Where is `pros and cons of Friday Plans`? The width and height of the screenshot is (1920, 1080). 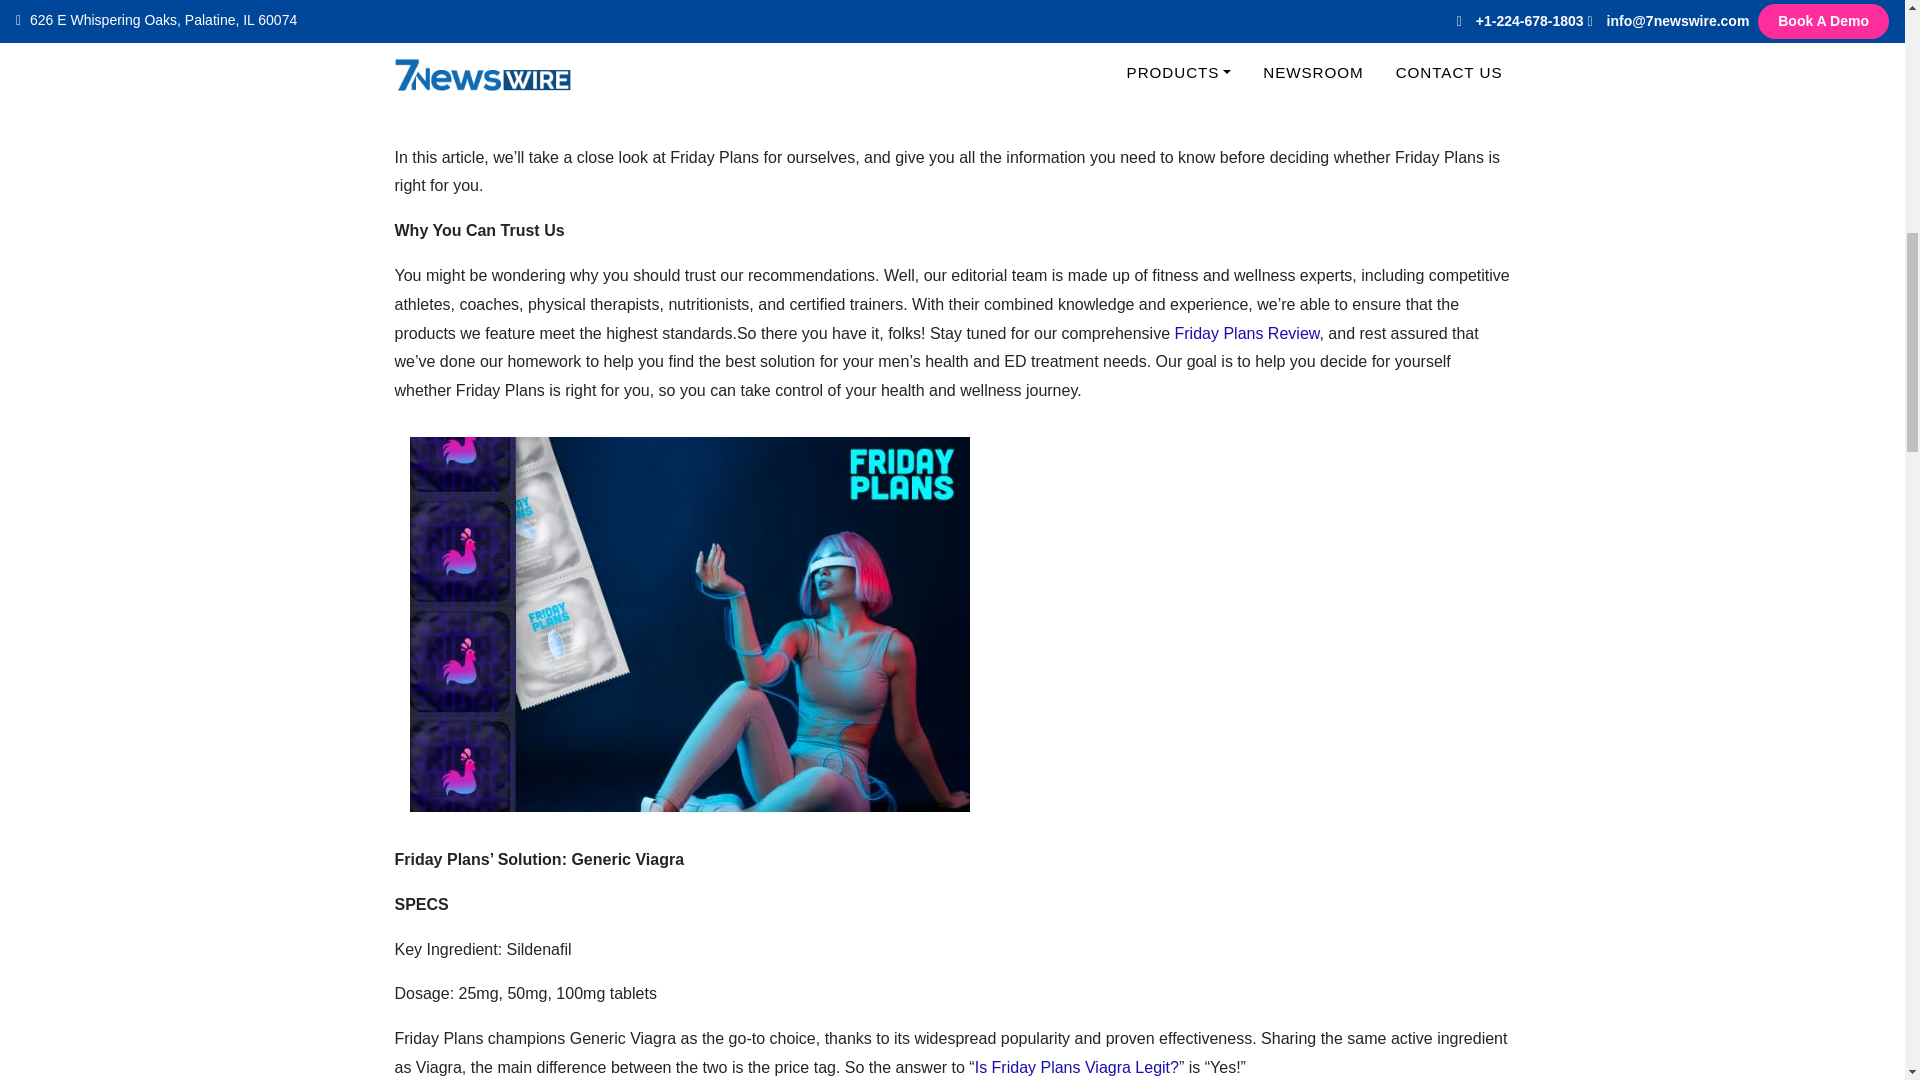
pros and cons of Friday Plans is located at coordinates (930, 97).